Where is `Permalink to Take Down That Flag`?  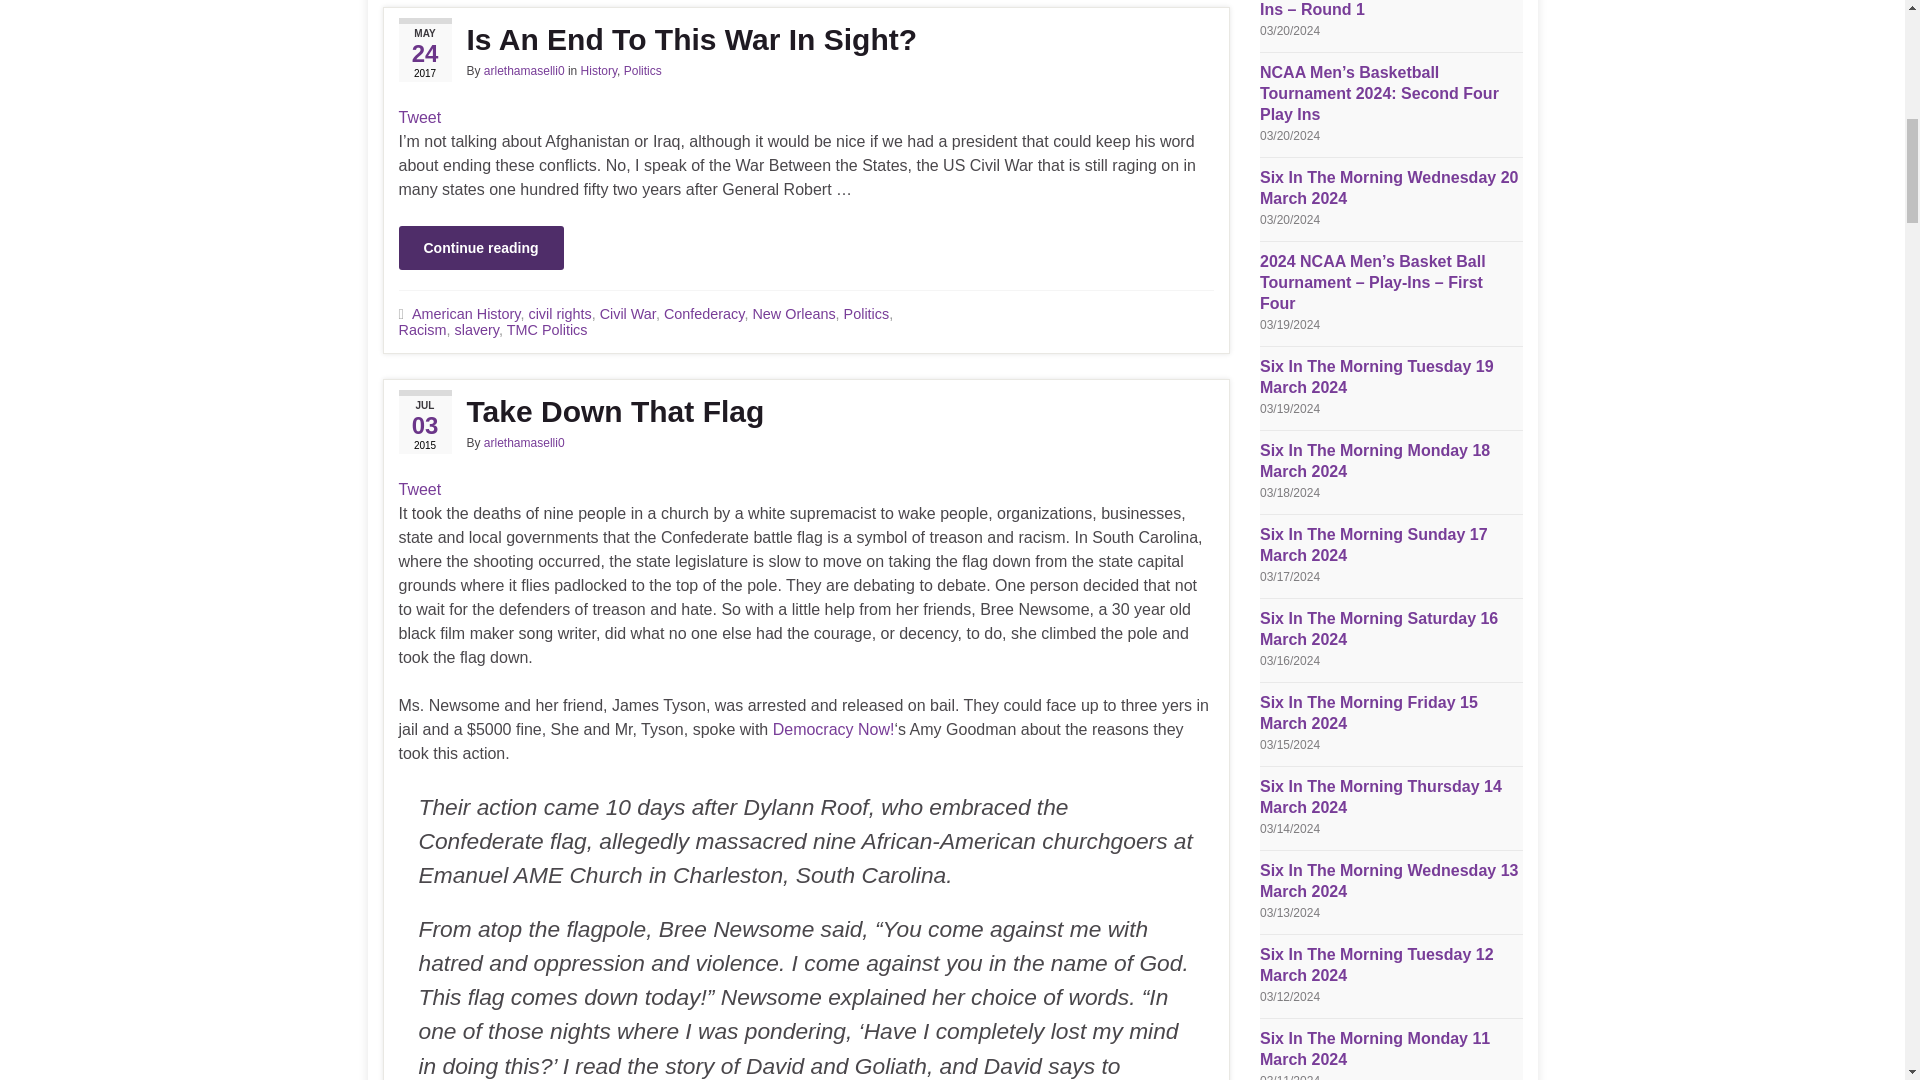 Permalink to Take Down That Flag is located at coordinates (805, 412).